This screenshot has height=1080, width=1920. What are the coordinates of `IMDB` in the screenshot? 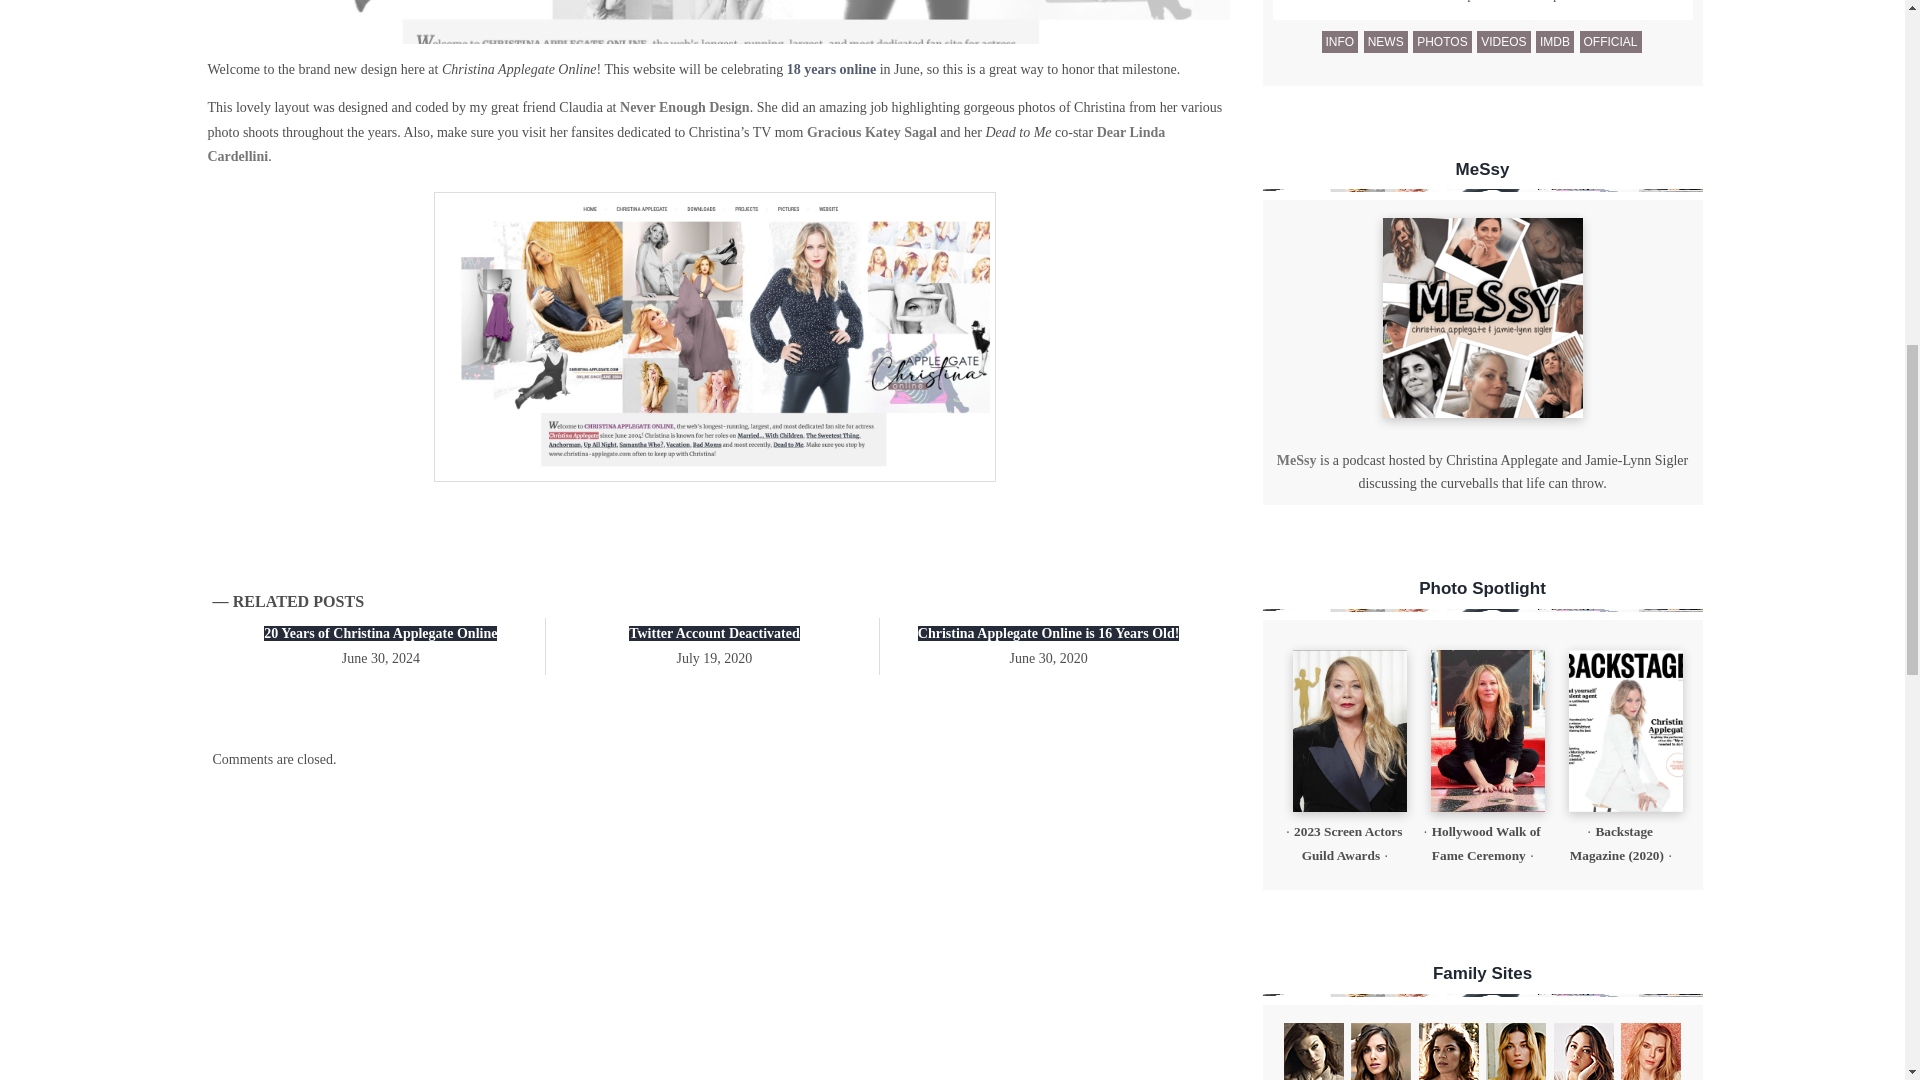 It's located at (1555, 42).